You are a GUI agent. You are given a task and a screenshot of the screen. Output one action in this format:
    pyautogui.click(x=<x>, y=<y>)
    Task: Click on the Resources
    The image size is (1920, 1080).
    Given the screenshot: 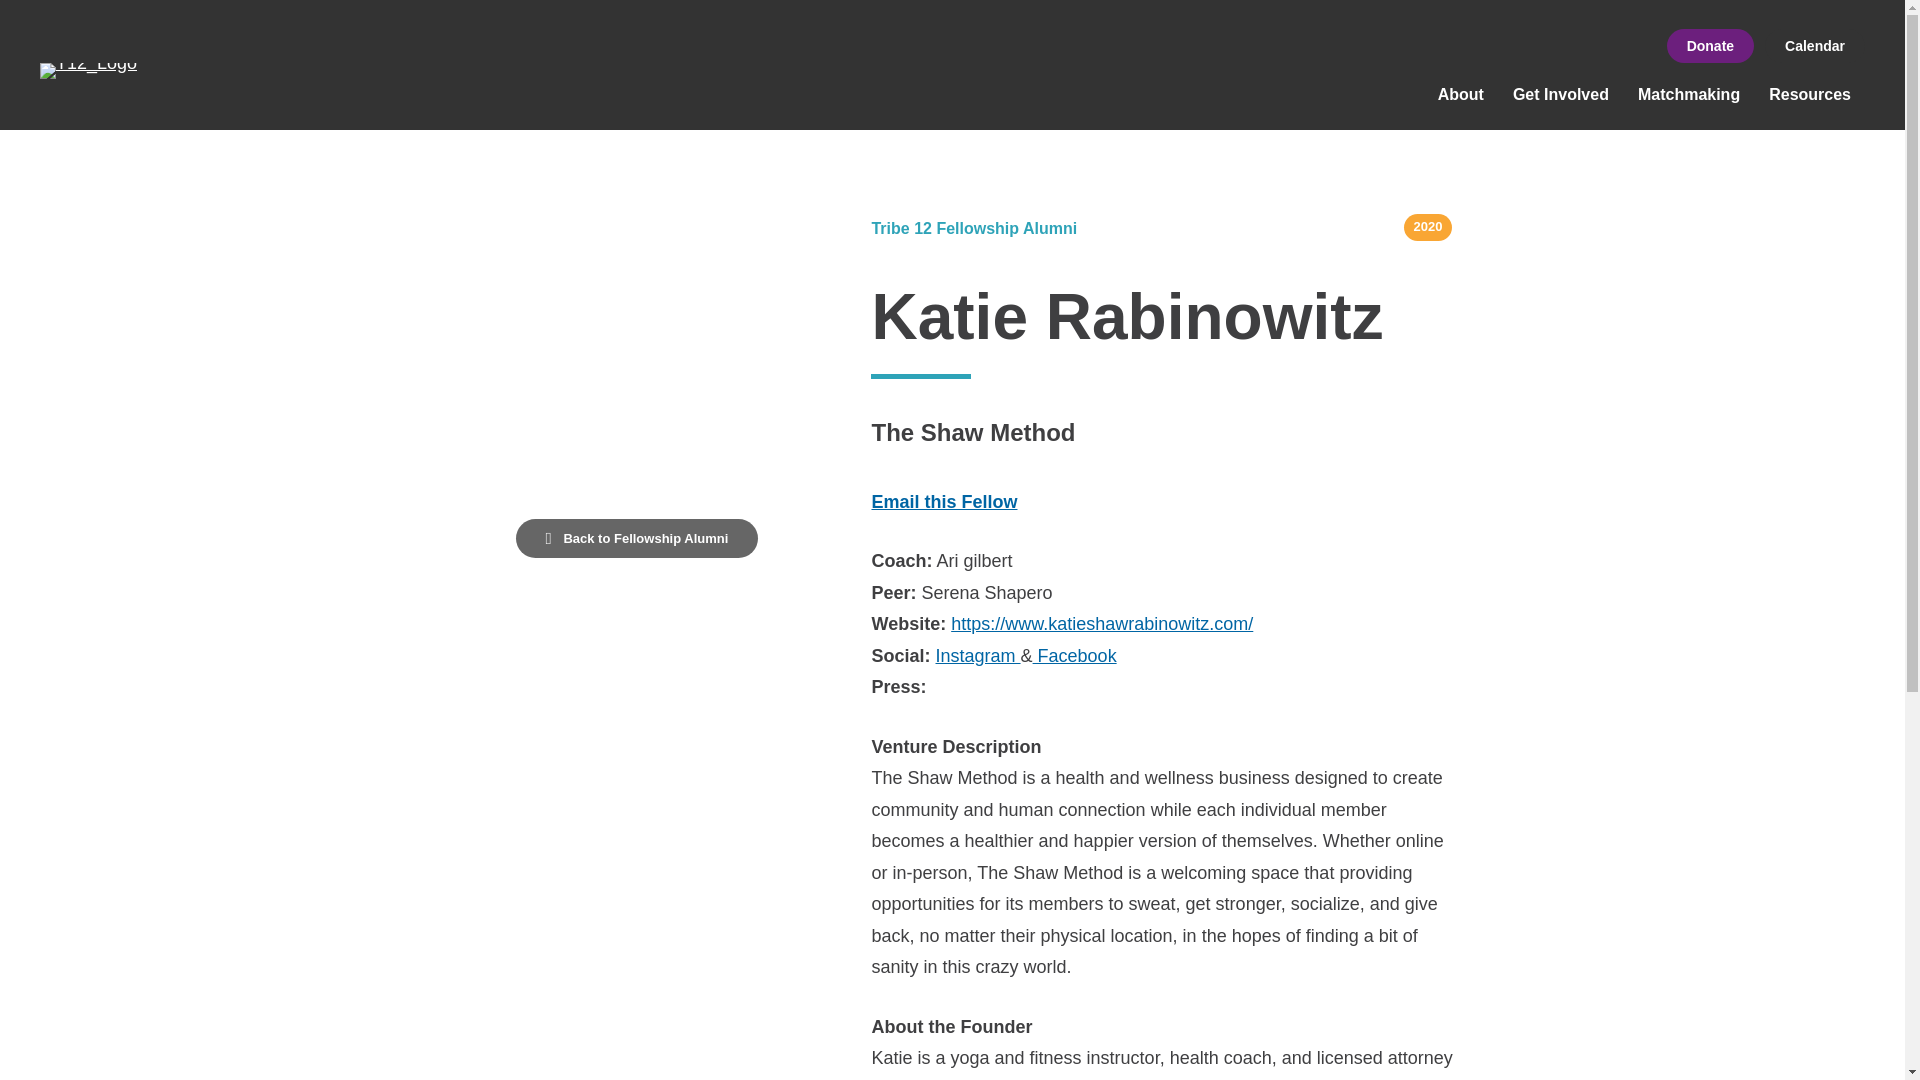 What is the action you would take?
    pyautogui.click(x=1809, y=94)
    